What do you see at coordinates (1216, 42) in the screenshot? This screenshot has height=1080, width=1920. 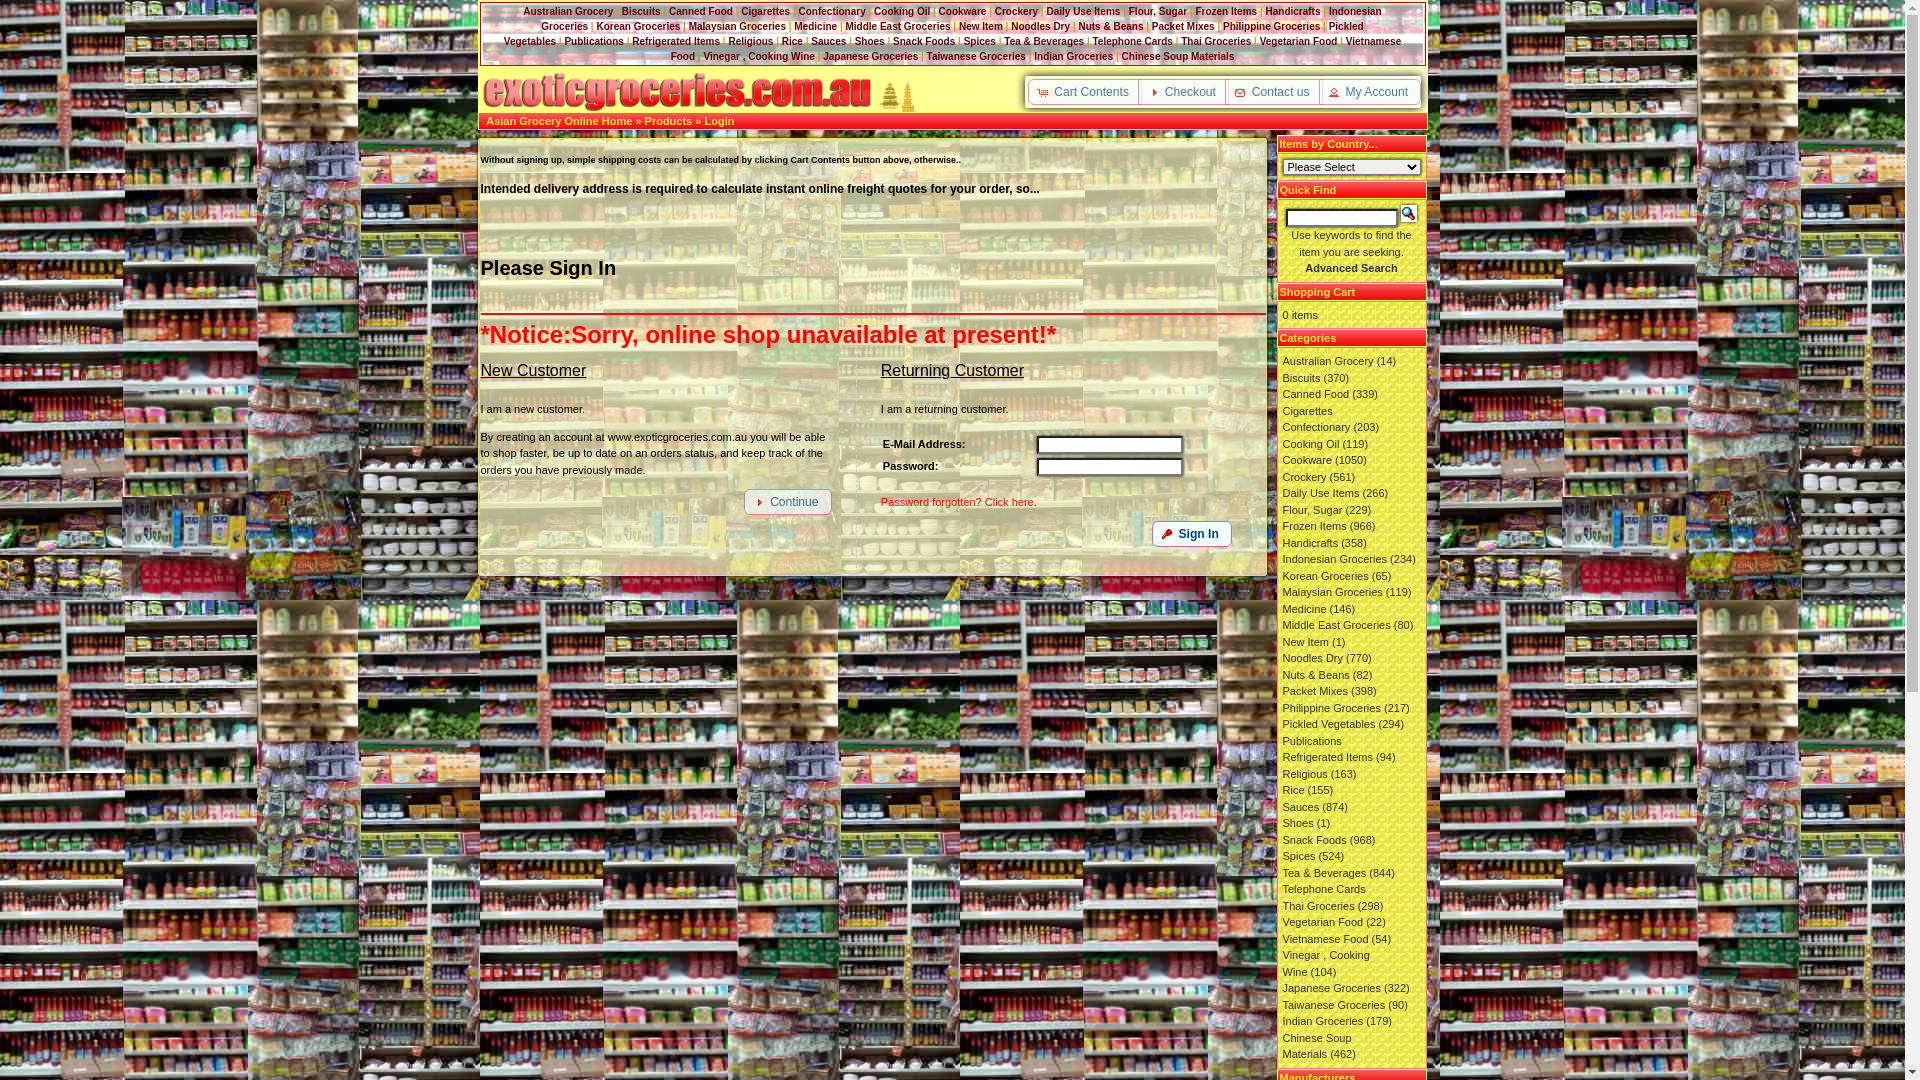 I see `Thai Groceries` at bounding box center [1216, 42].